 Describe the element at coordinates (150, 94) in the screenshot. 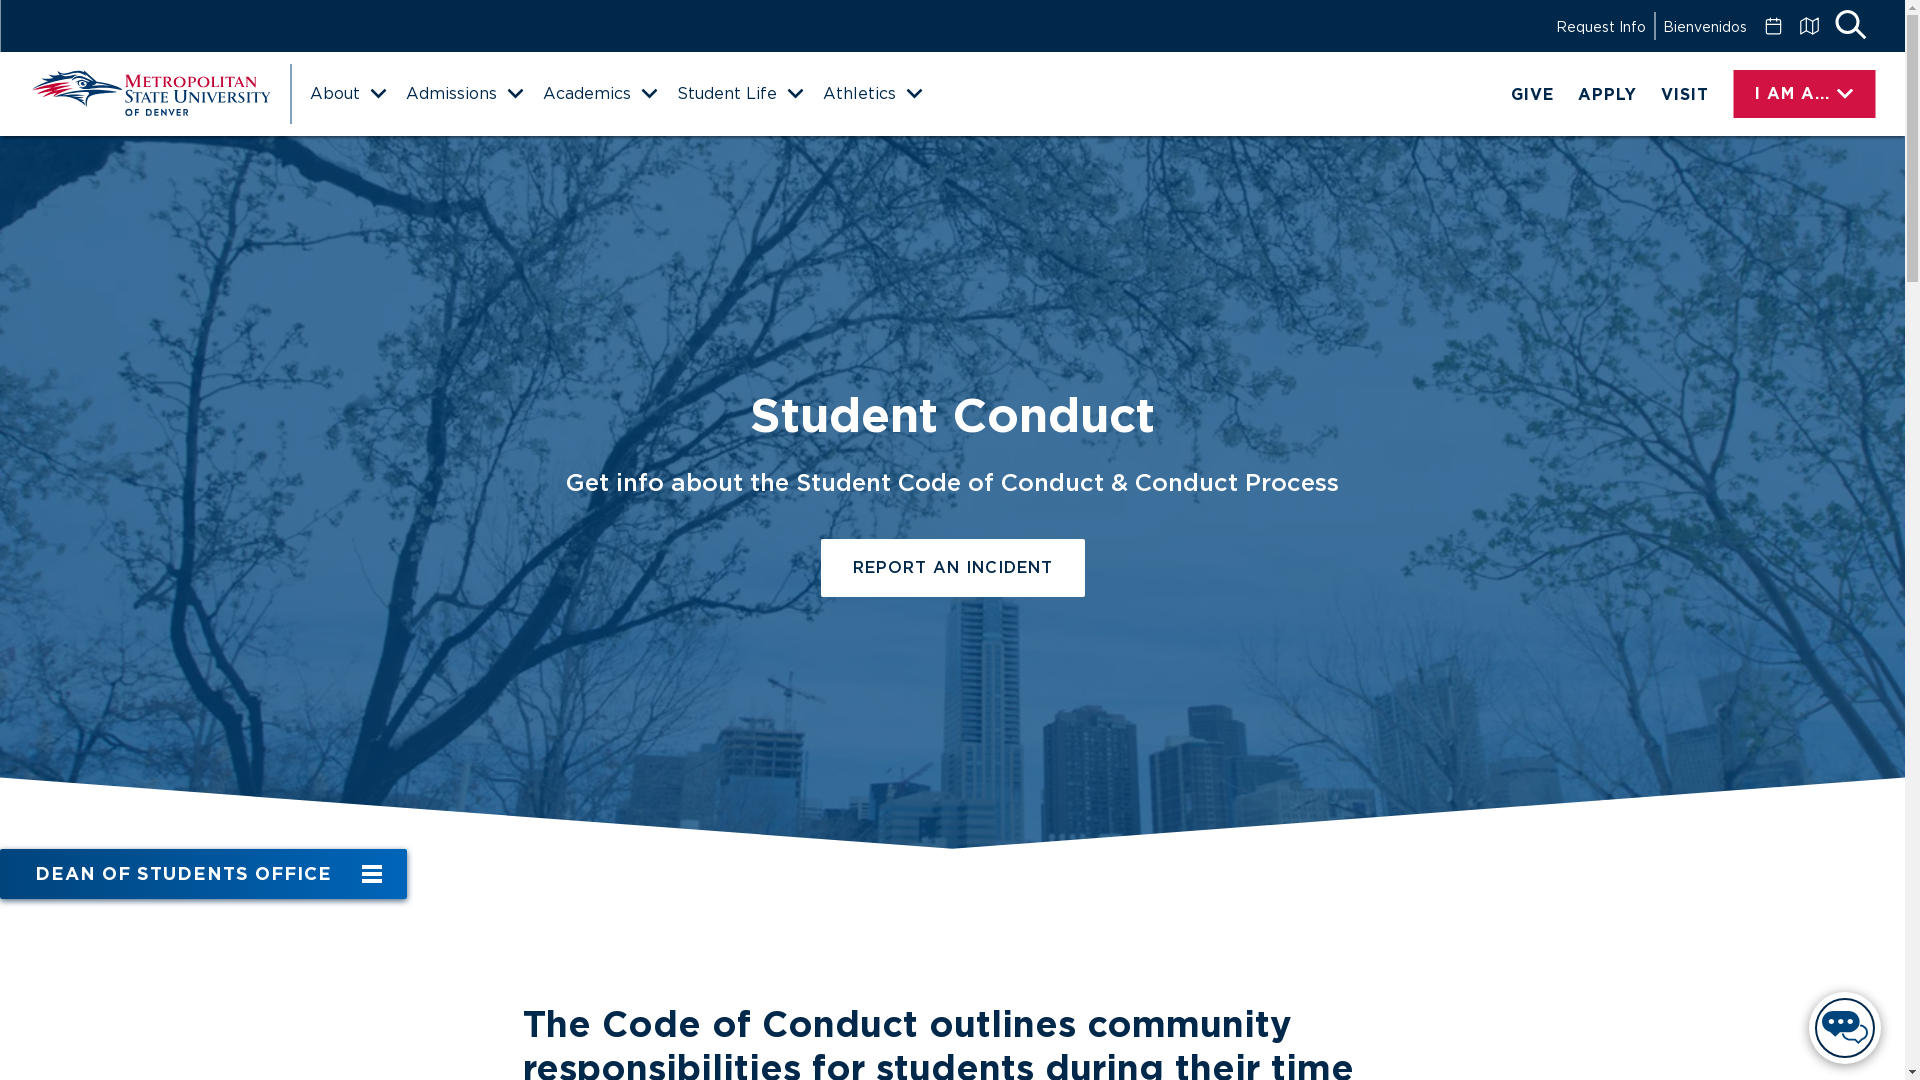

I see `MSU Denver` at that location.